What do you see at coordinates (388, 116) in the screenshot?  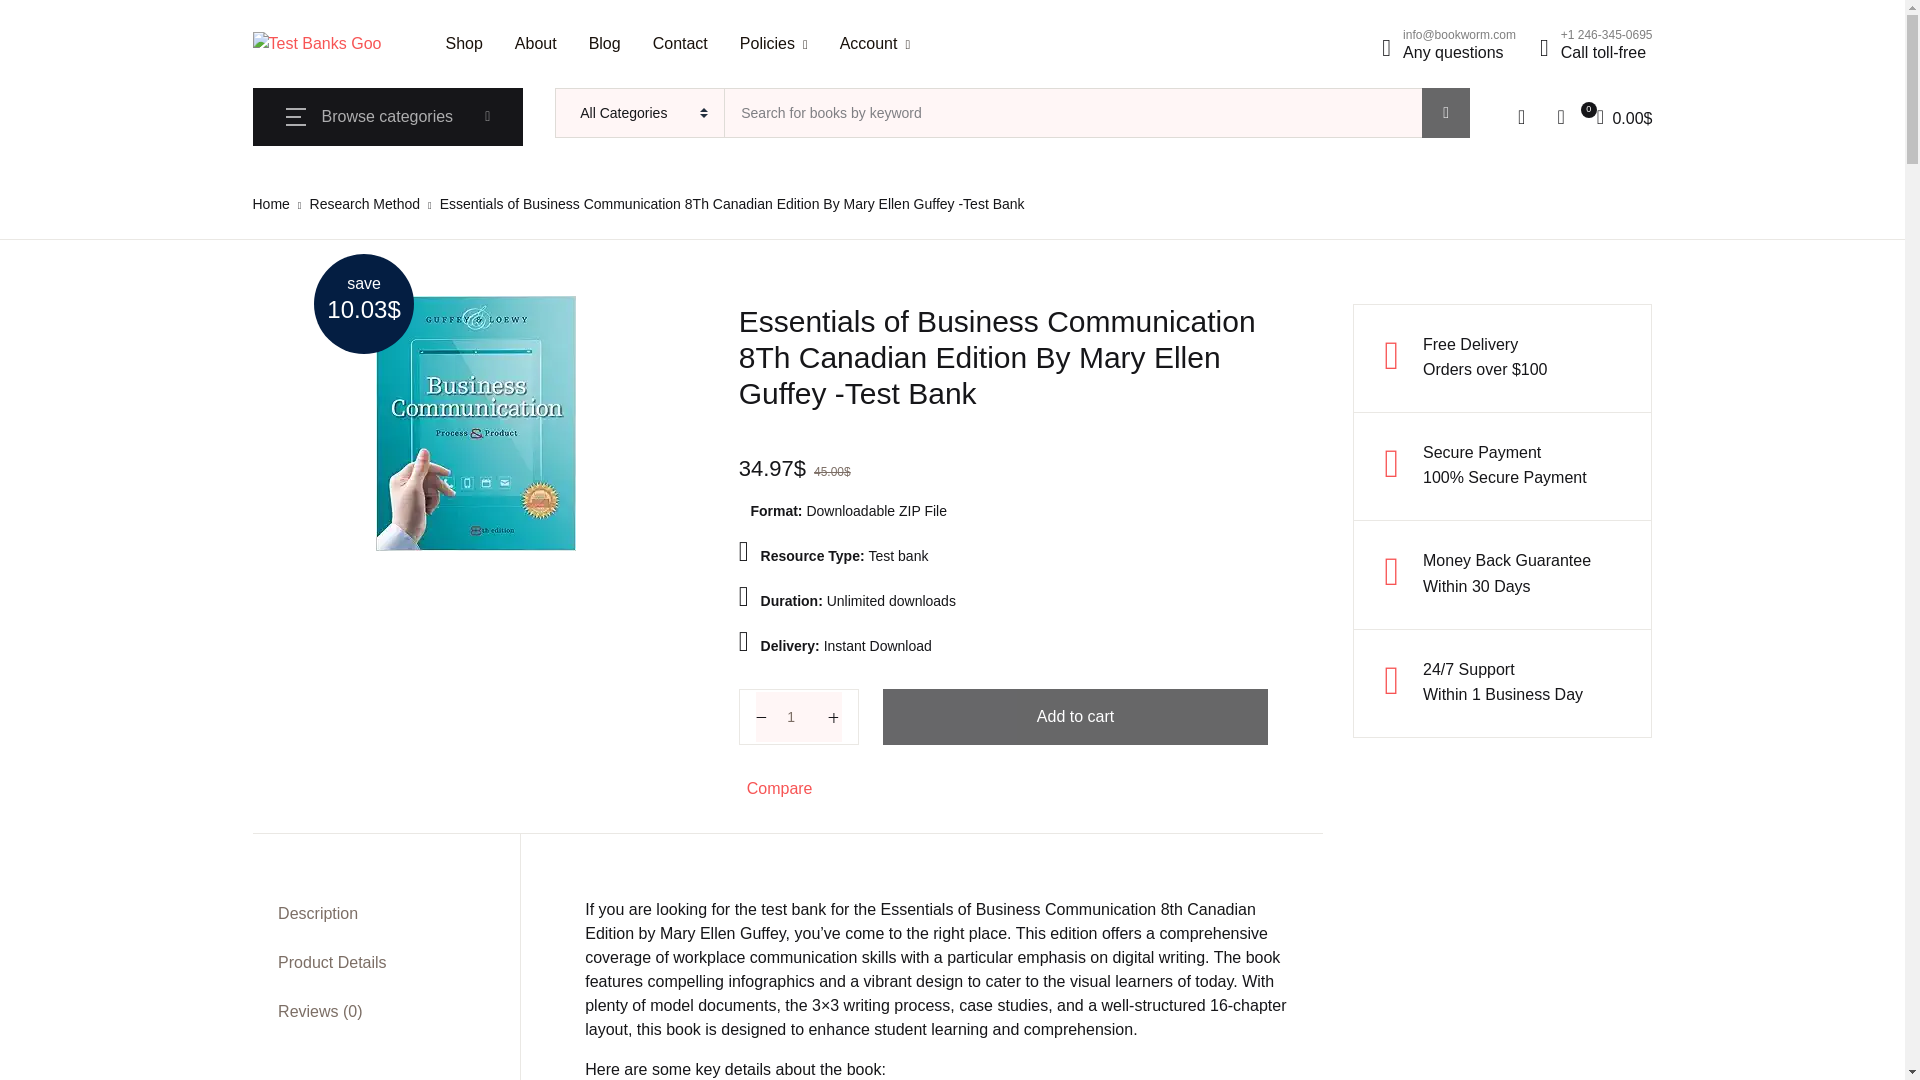 I see `Browse categories` at bounding box center [388, 116].